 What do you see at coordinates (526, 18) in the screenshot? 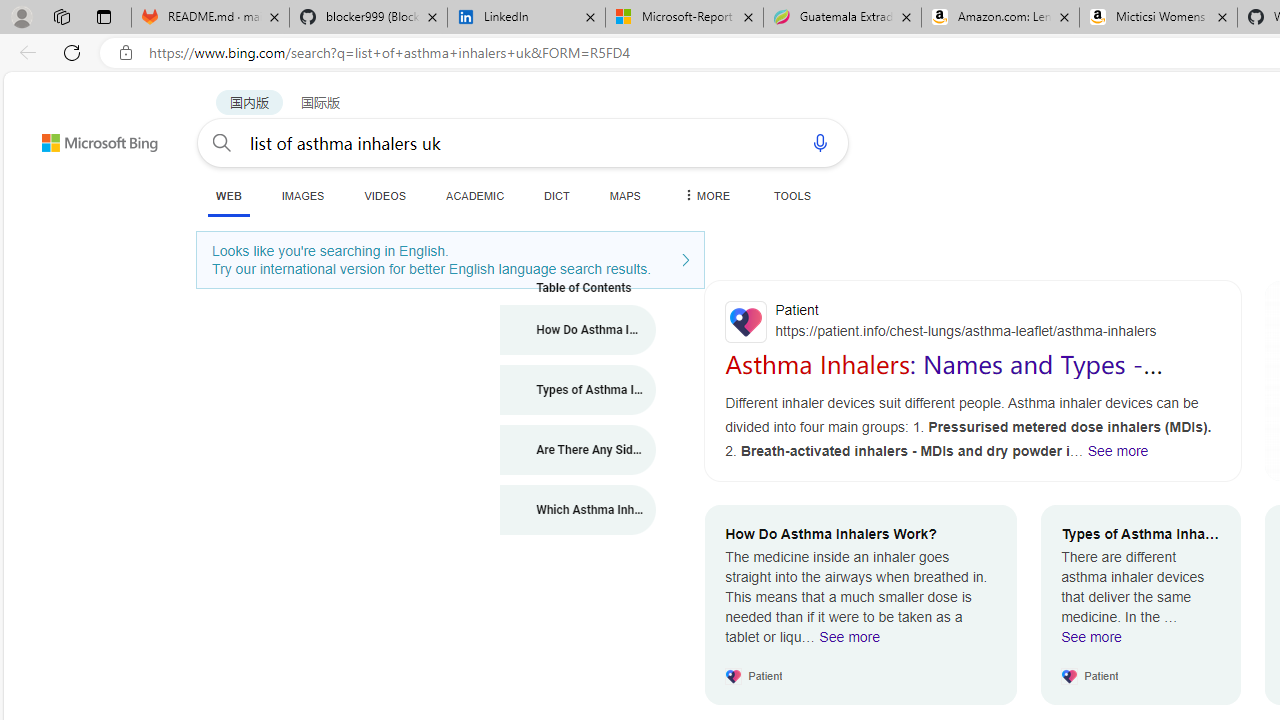
I see `LinkedIn` at bounding box center [526, 18].